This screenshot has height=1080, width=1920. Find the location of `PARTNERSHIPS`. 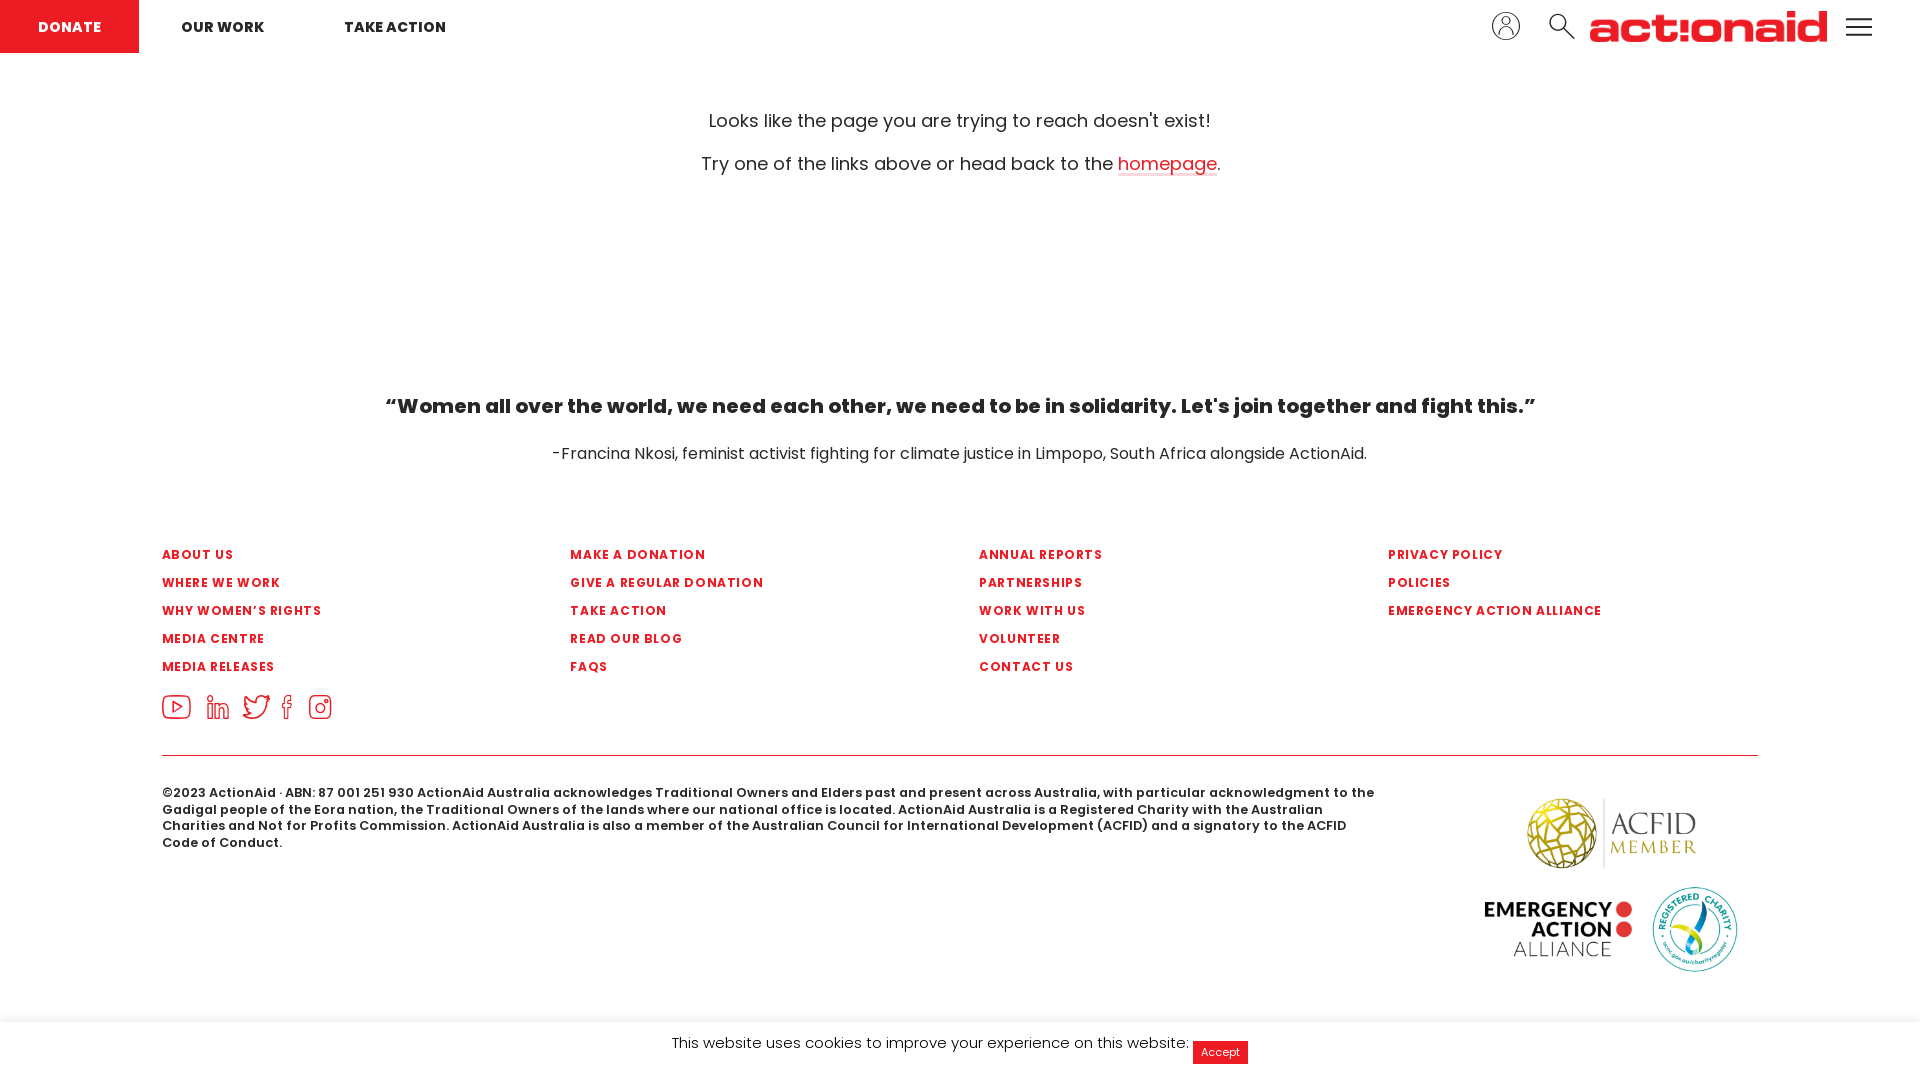

PARTNERSHIPS is located at coordinates (1136, 583).